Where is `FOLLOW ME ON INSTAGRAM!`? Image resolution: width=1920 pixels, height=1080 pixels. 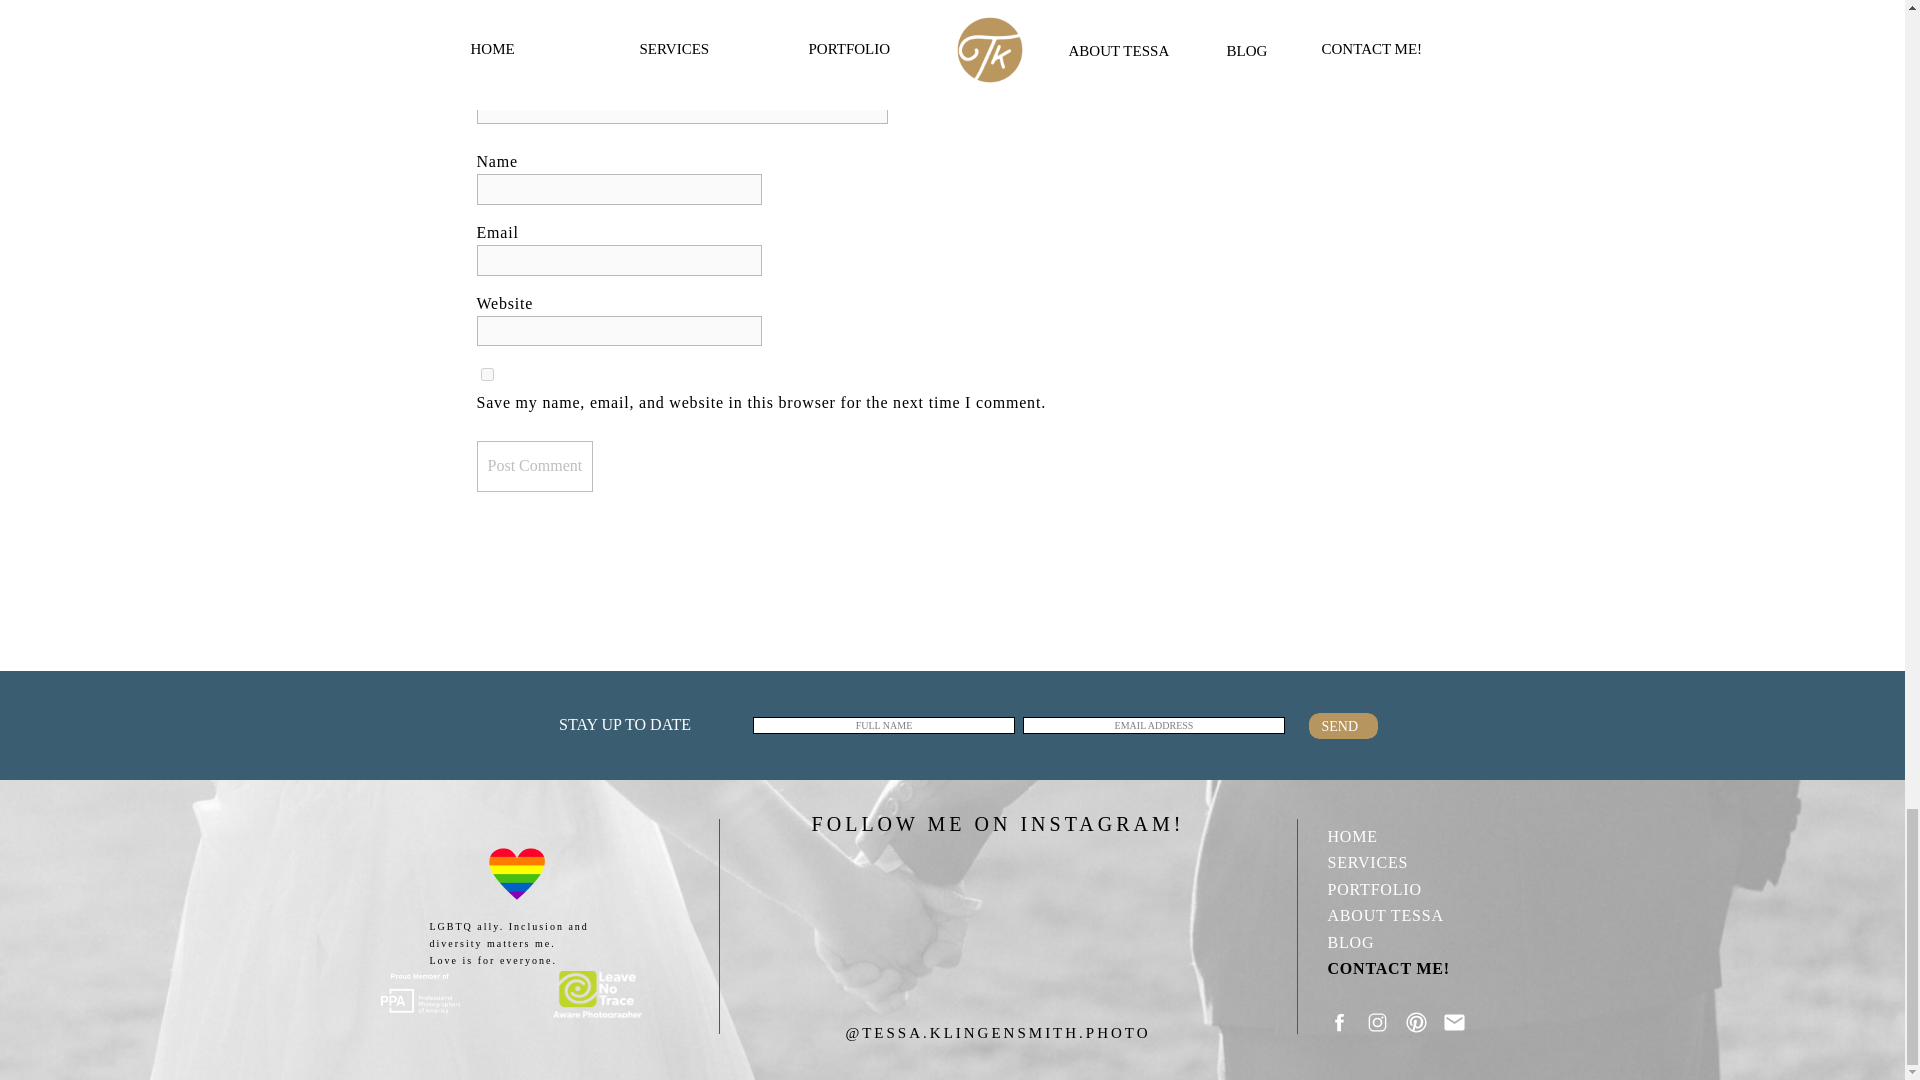 FOLLOW ME ON INSTAGRAM! is located at coordinates (997, 818).